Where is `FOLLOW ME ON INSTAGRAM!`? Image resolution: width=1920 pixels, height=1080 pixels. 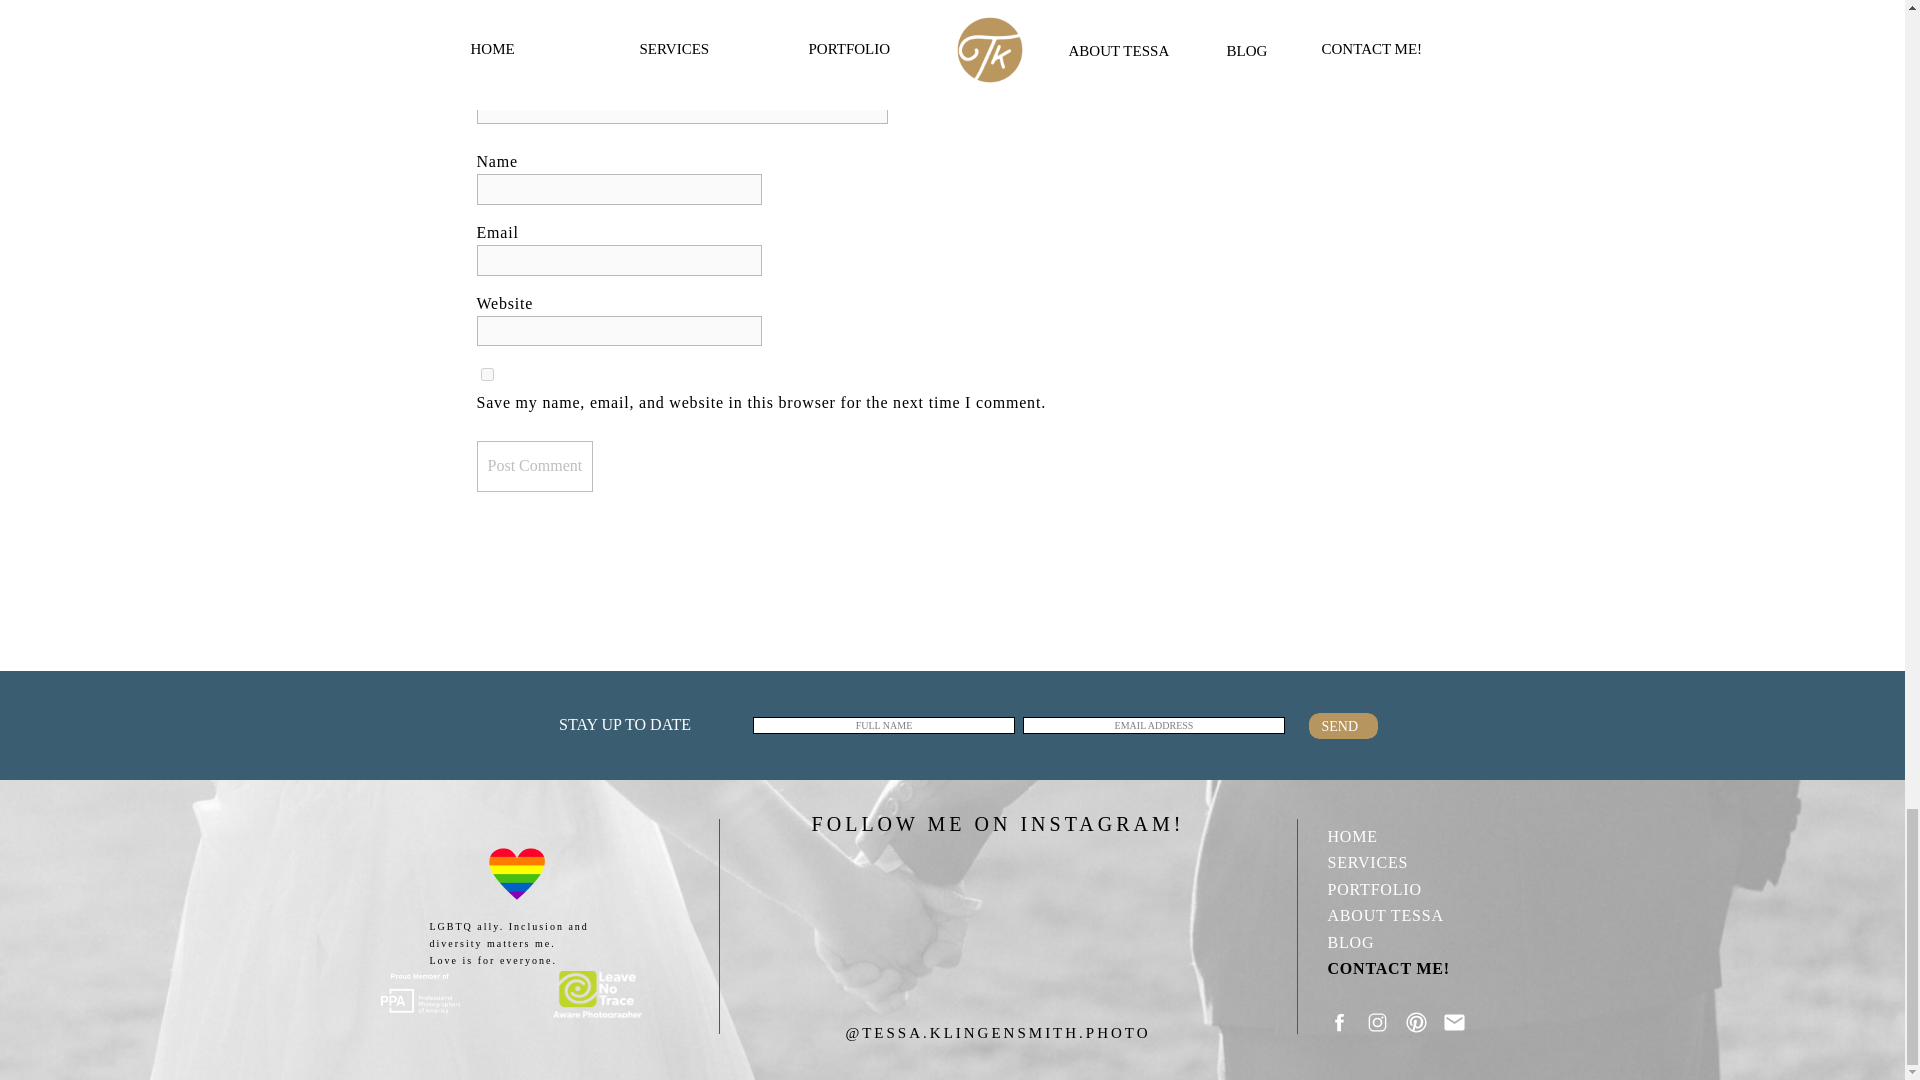 FOLLOW ME ON INSTAGRAM! is located at coordinates (997, 818).